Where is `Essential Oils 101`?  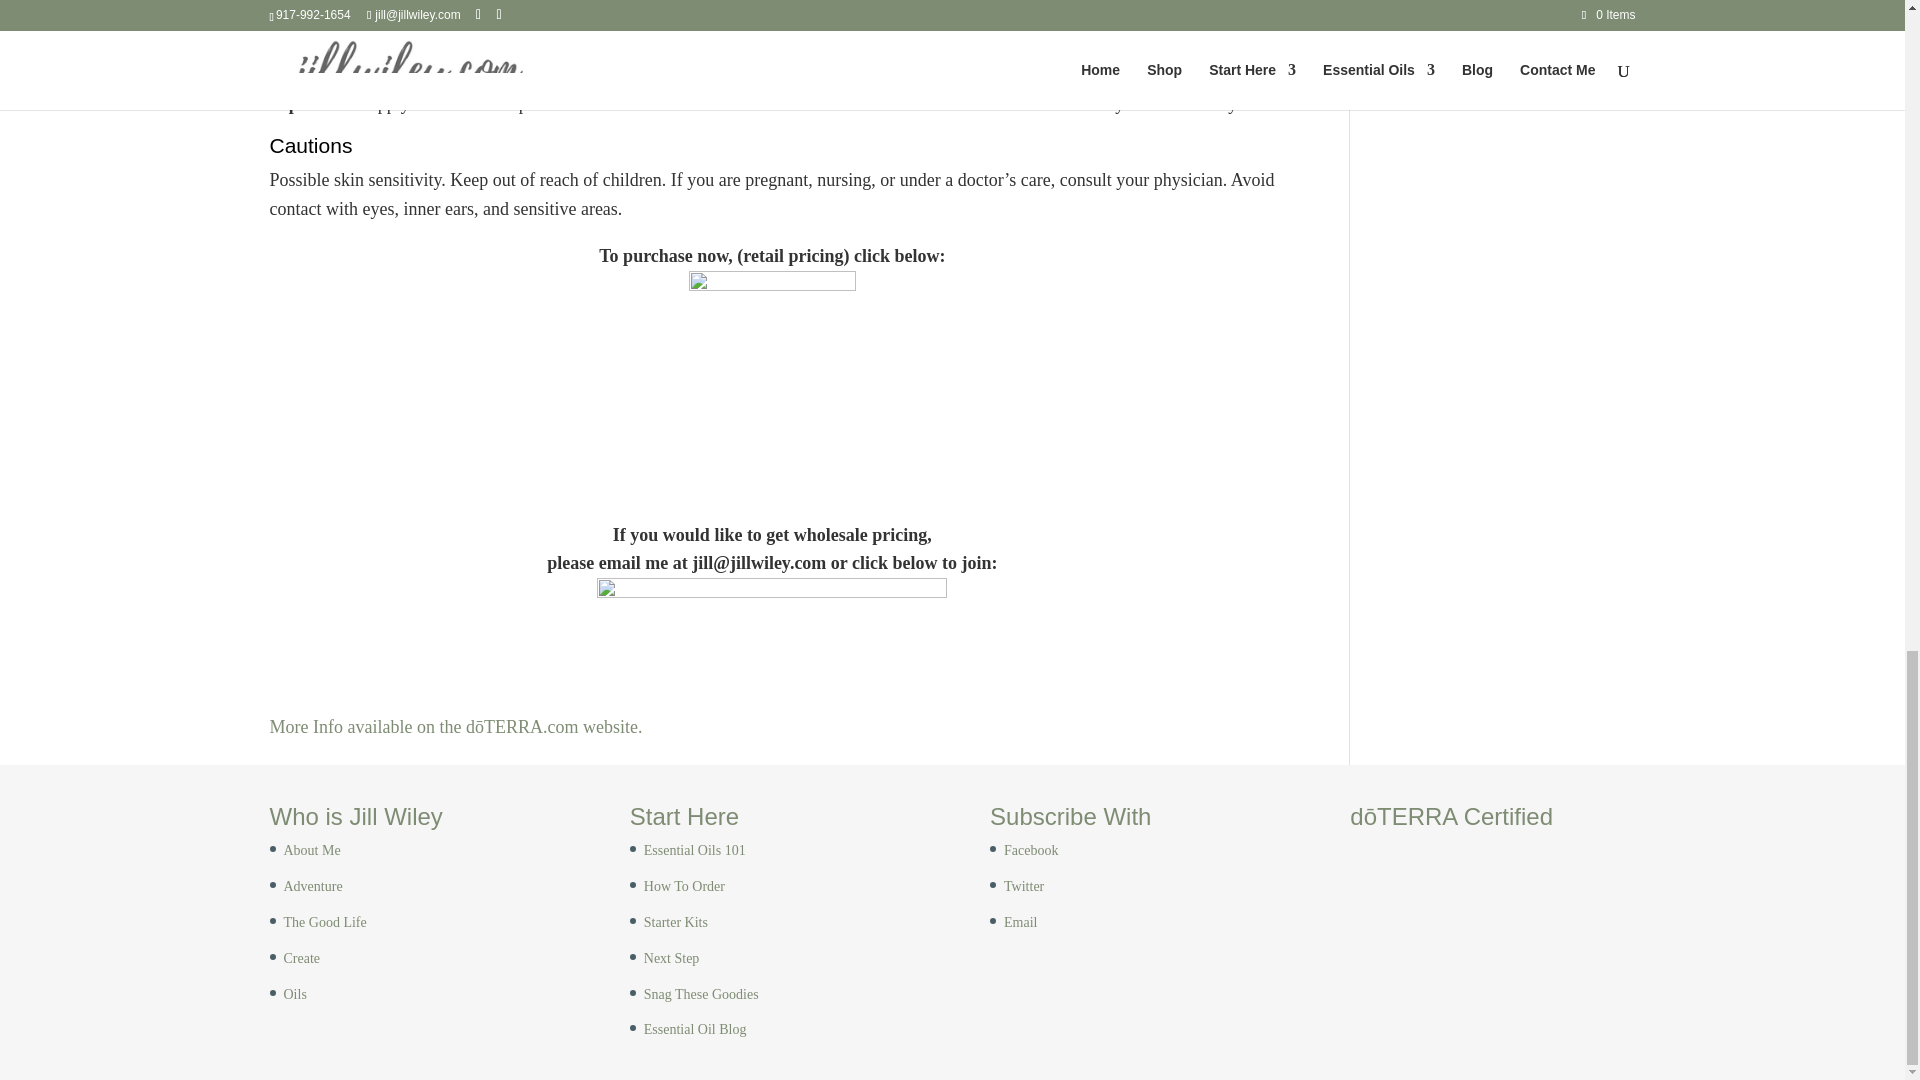 Essential Oils 101 is located at coordinates (694, 850).